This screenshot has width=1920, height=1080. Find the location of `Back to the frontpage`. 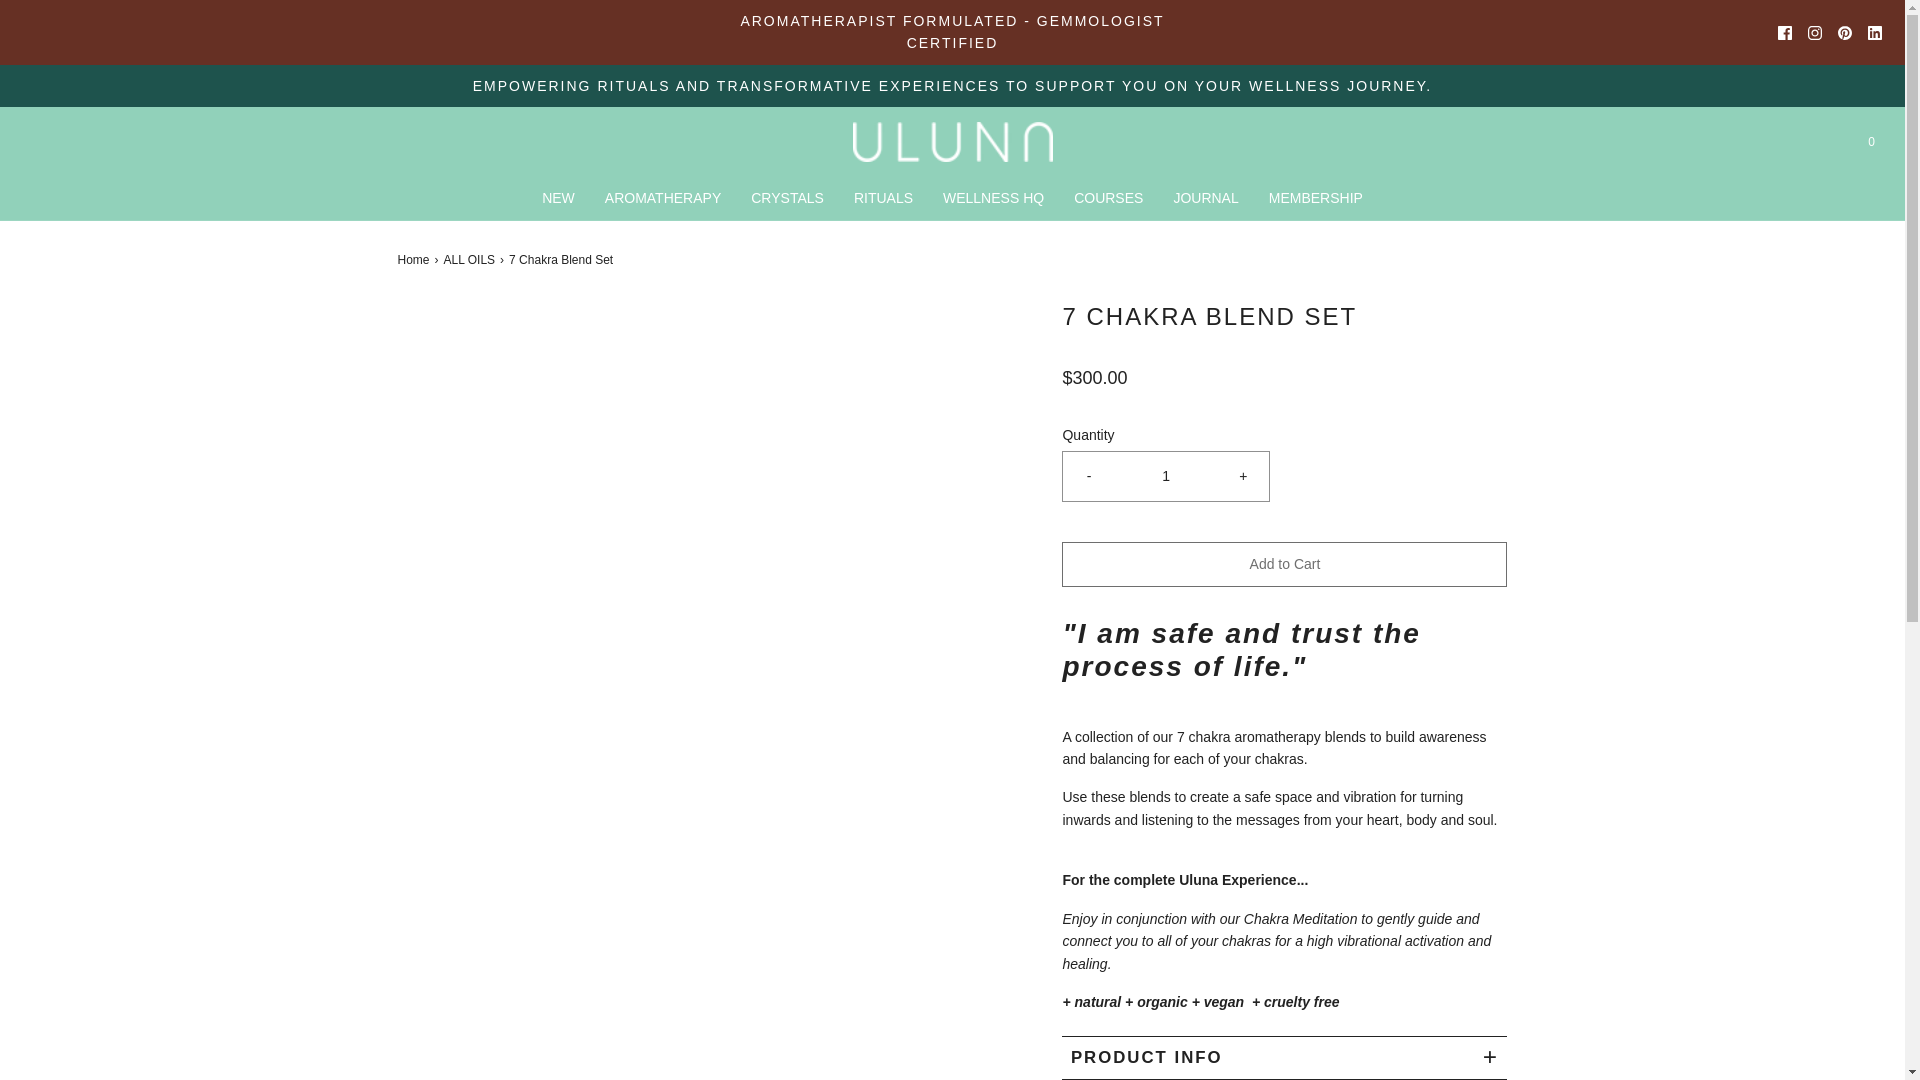

Back to the frontpage is located at coordinates (416, 260).